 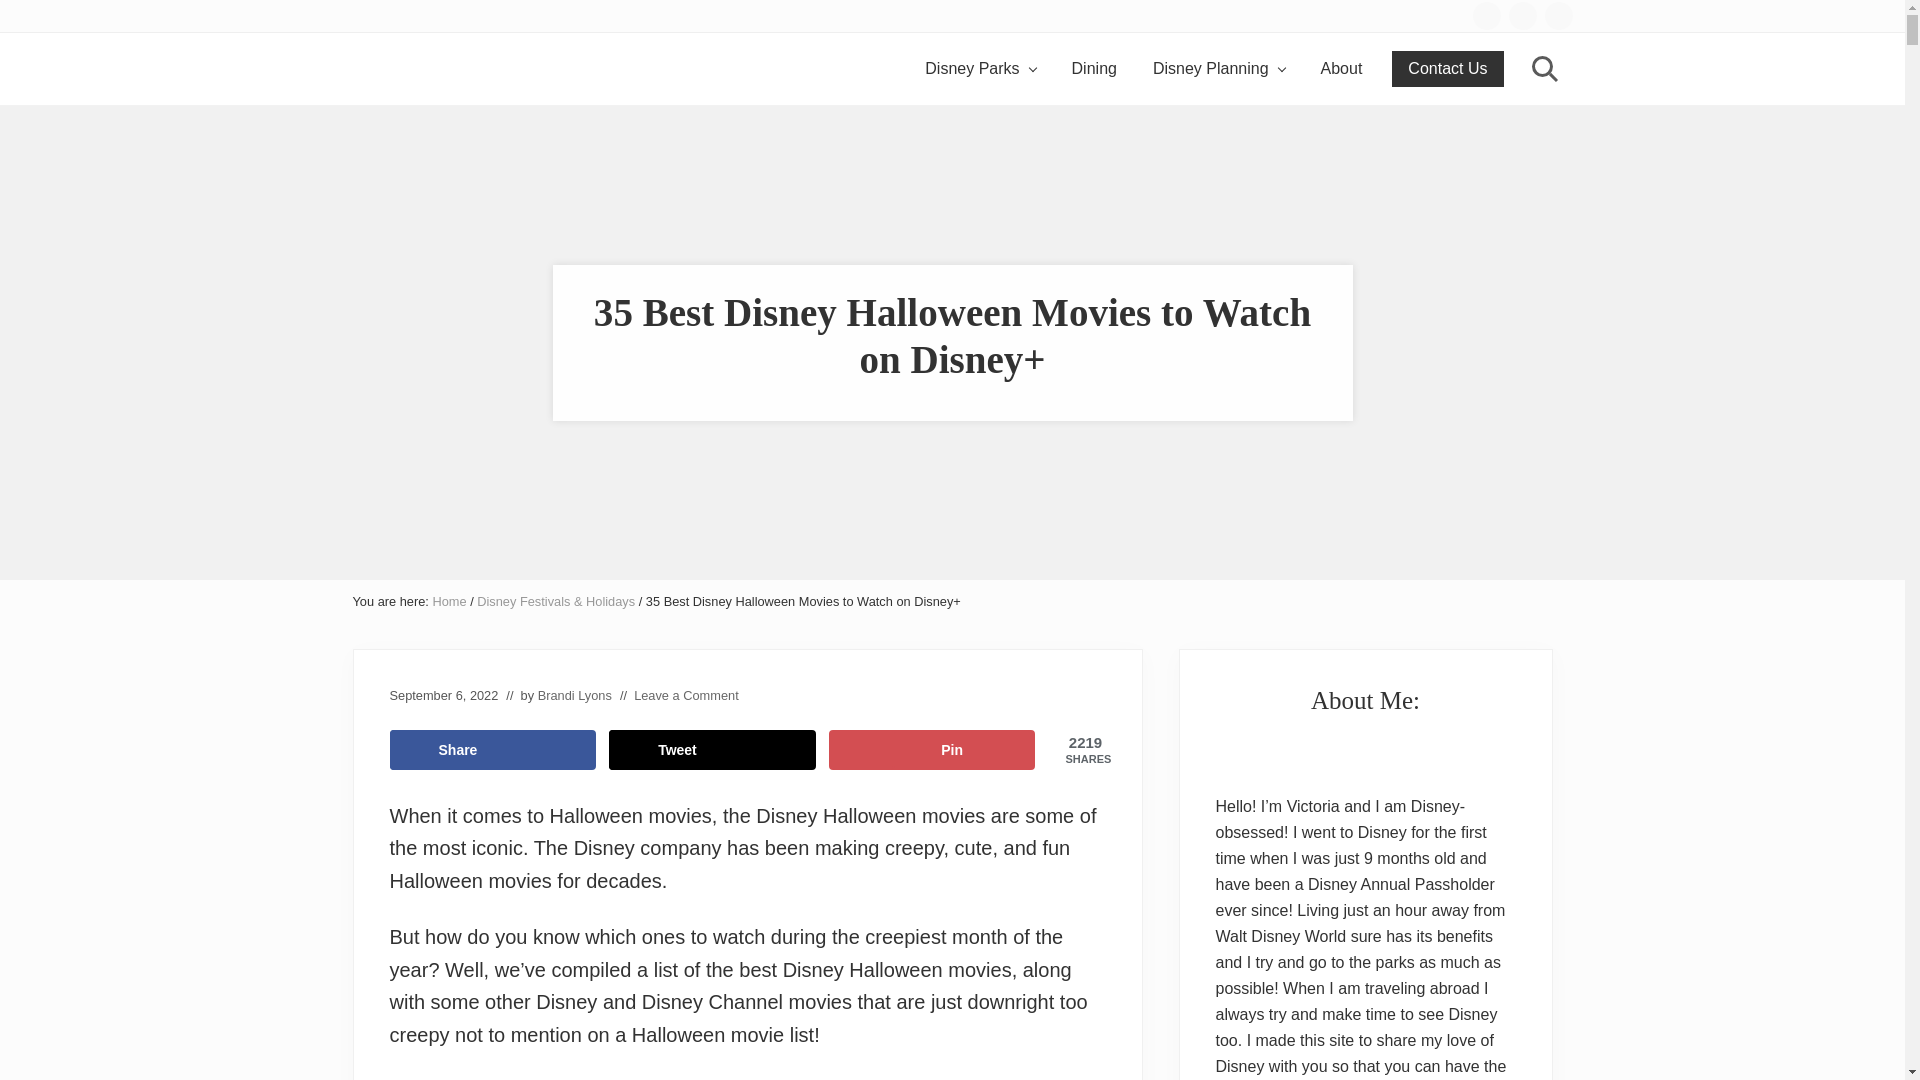 I want to click on Leave a Comment, so click(x=686, y=695).